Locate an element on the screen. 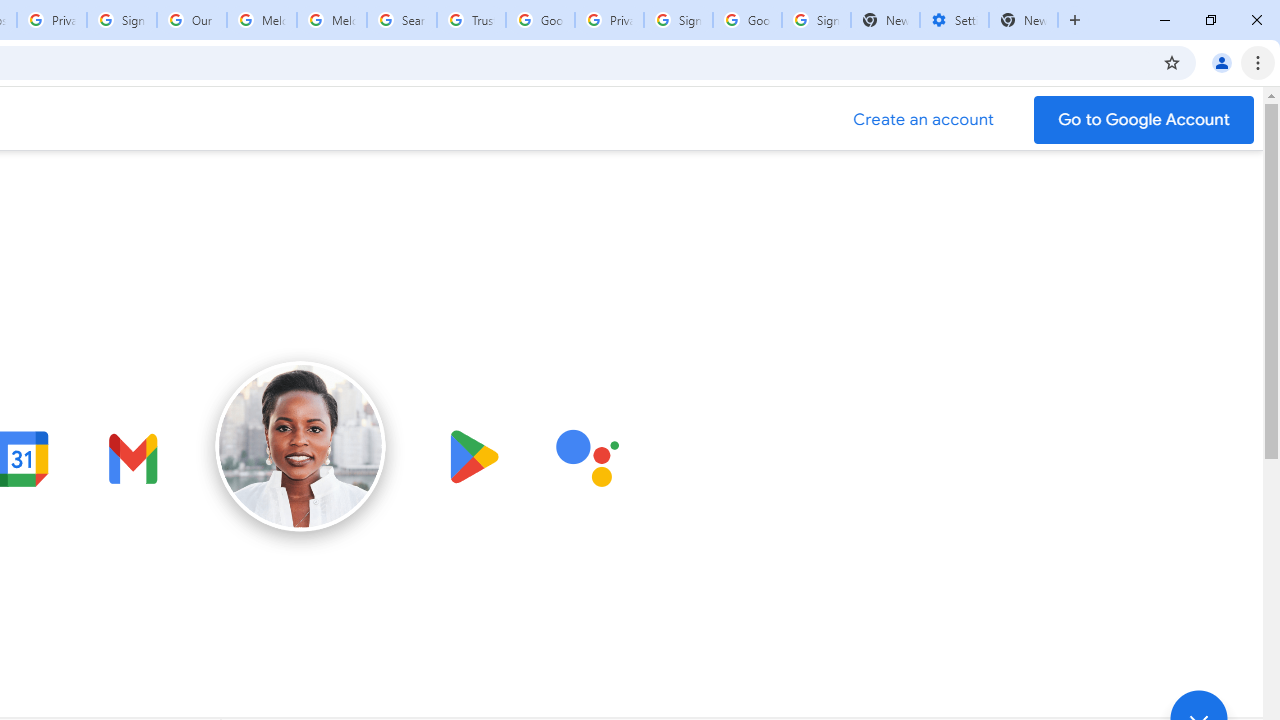  Settings - Addresses and more is located at coordinates (954, 20).